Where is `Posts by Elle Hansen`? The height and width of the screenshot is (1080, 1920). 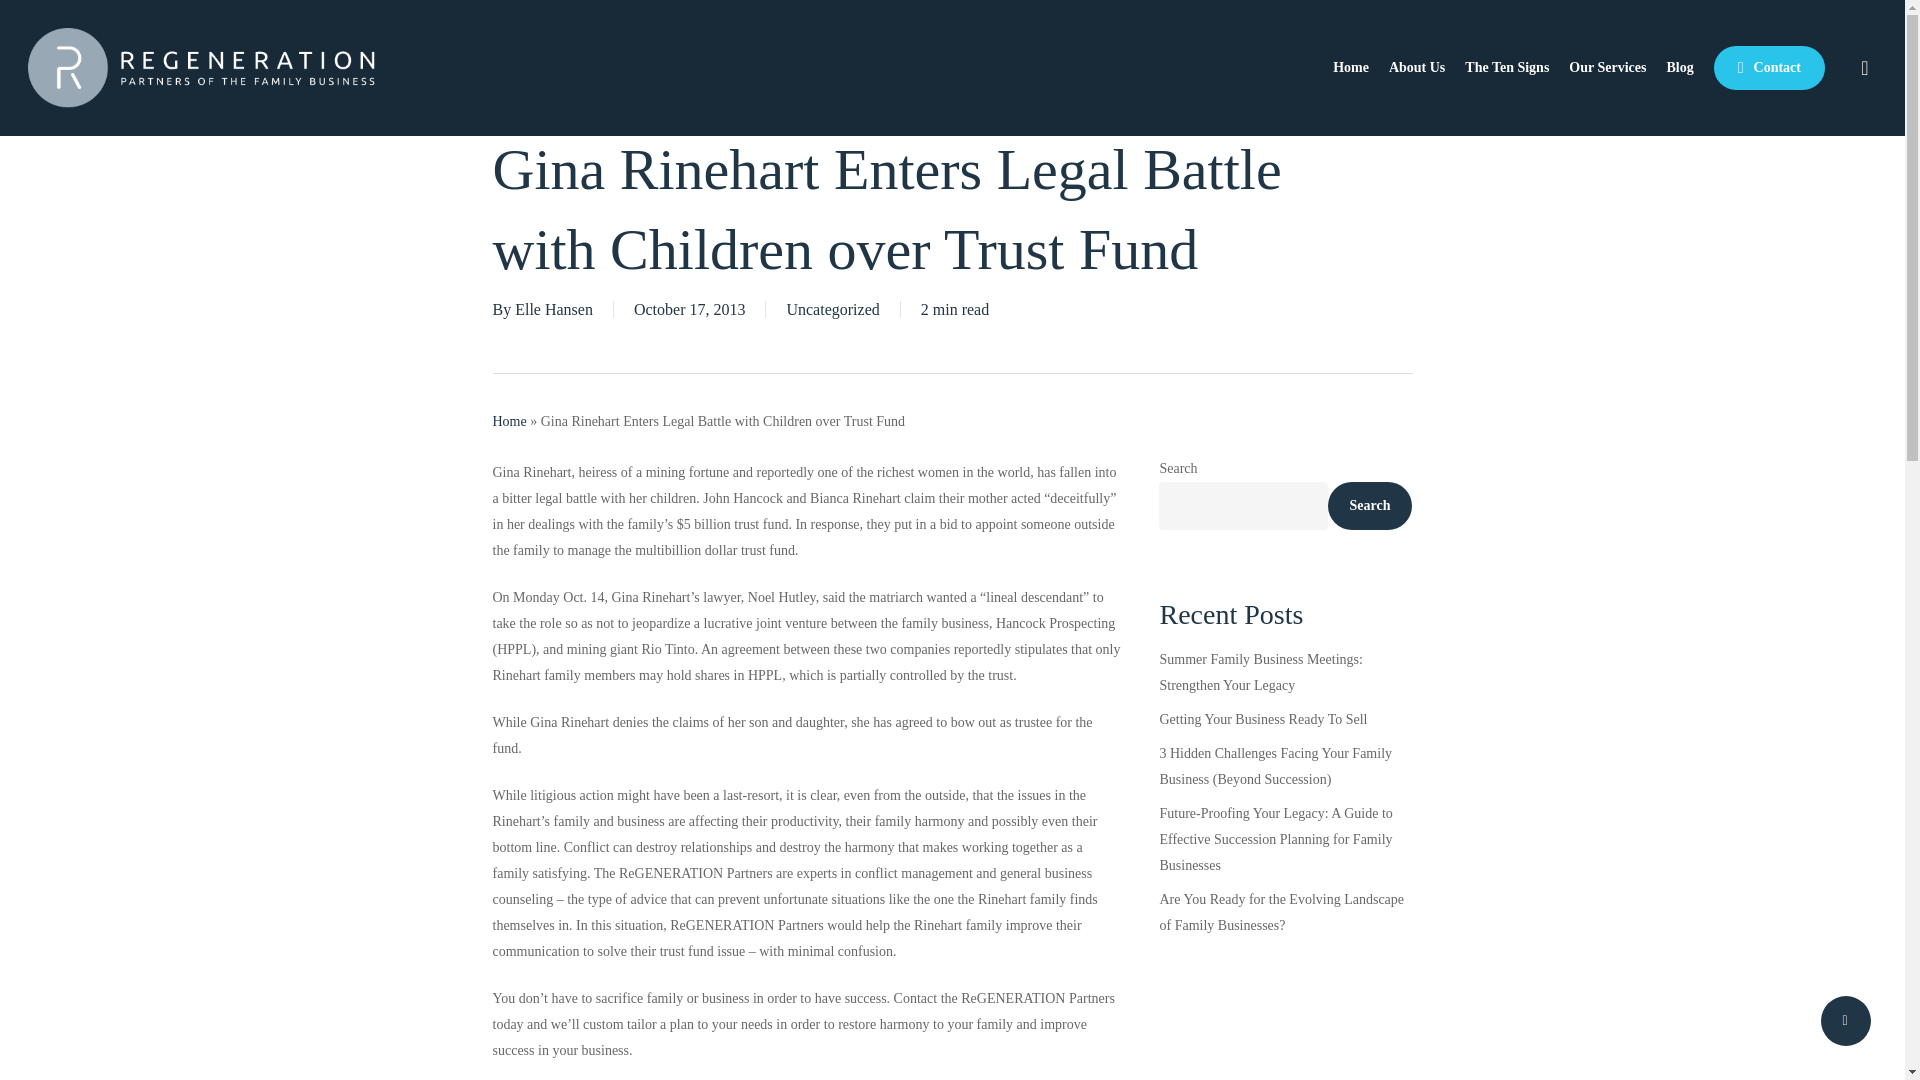 Posts by Elle Hansen is located at coordinates (554, 309).